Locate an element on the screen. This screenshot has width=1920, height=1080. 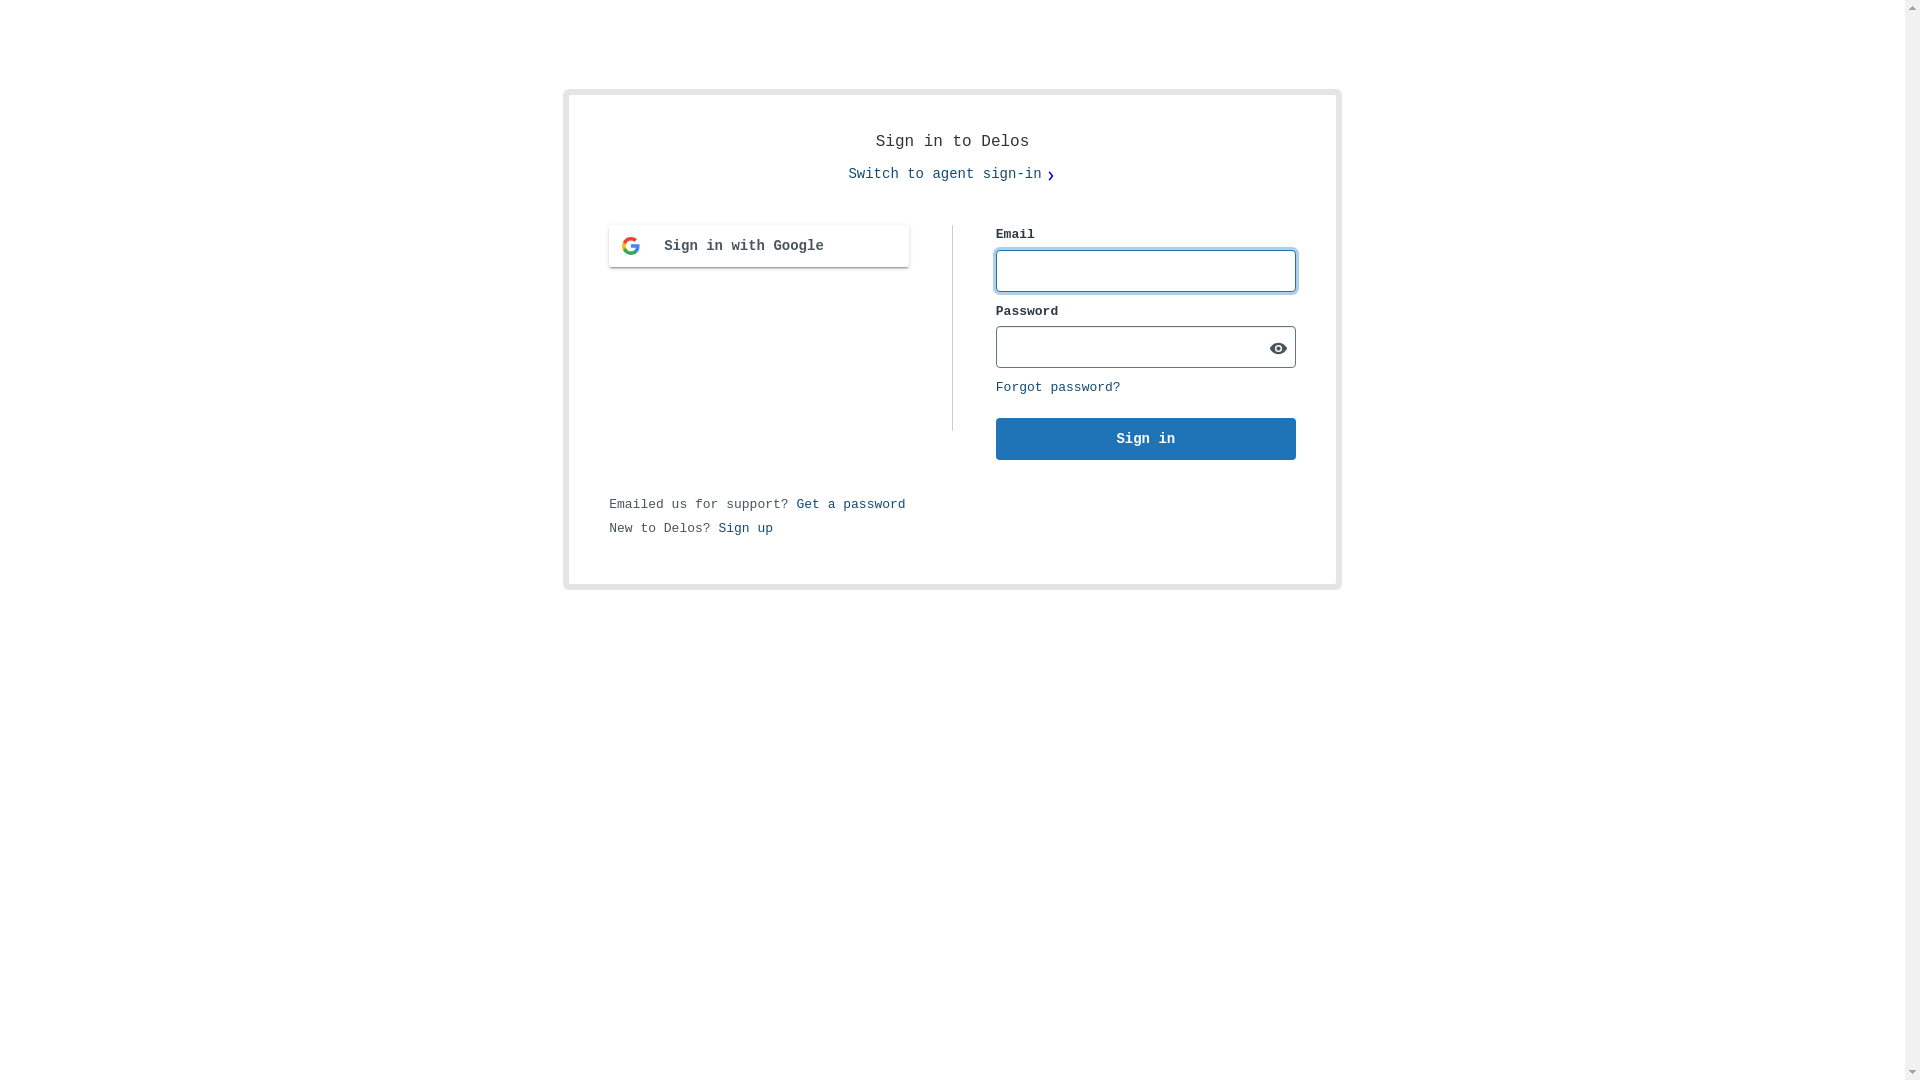
Get a password is located at coordinates (850, 504).